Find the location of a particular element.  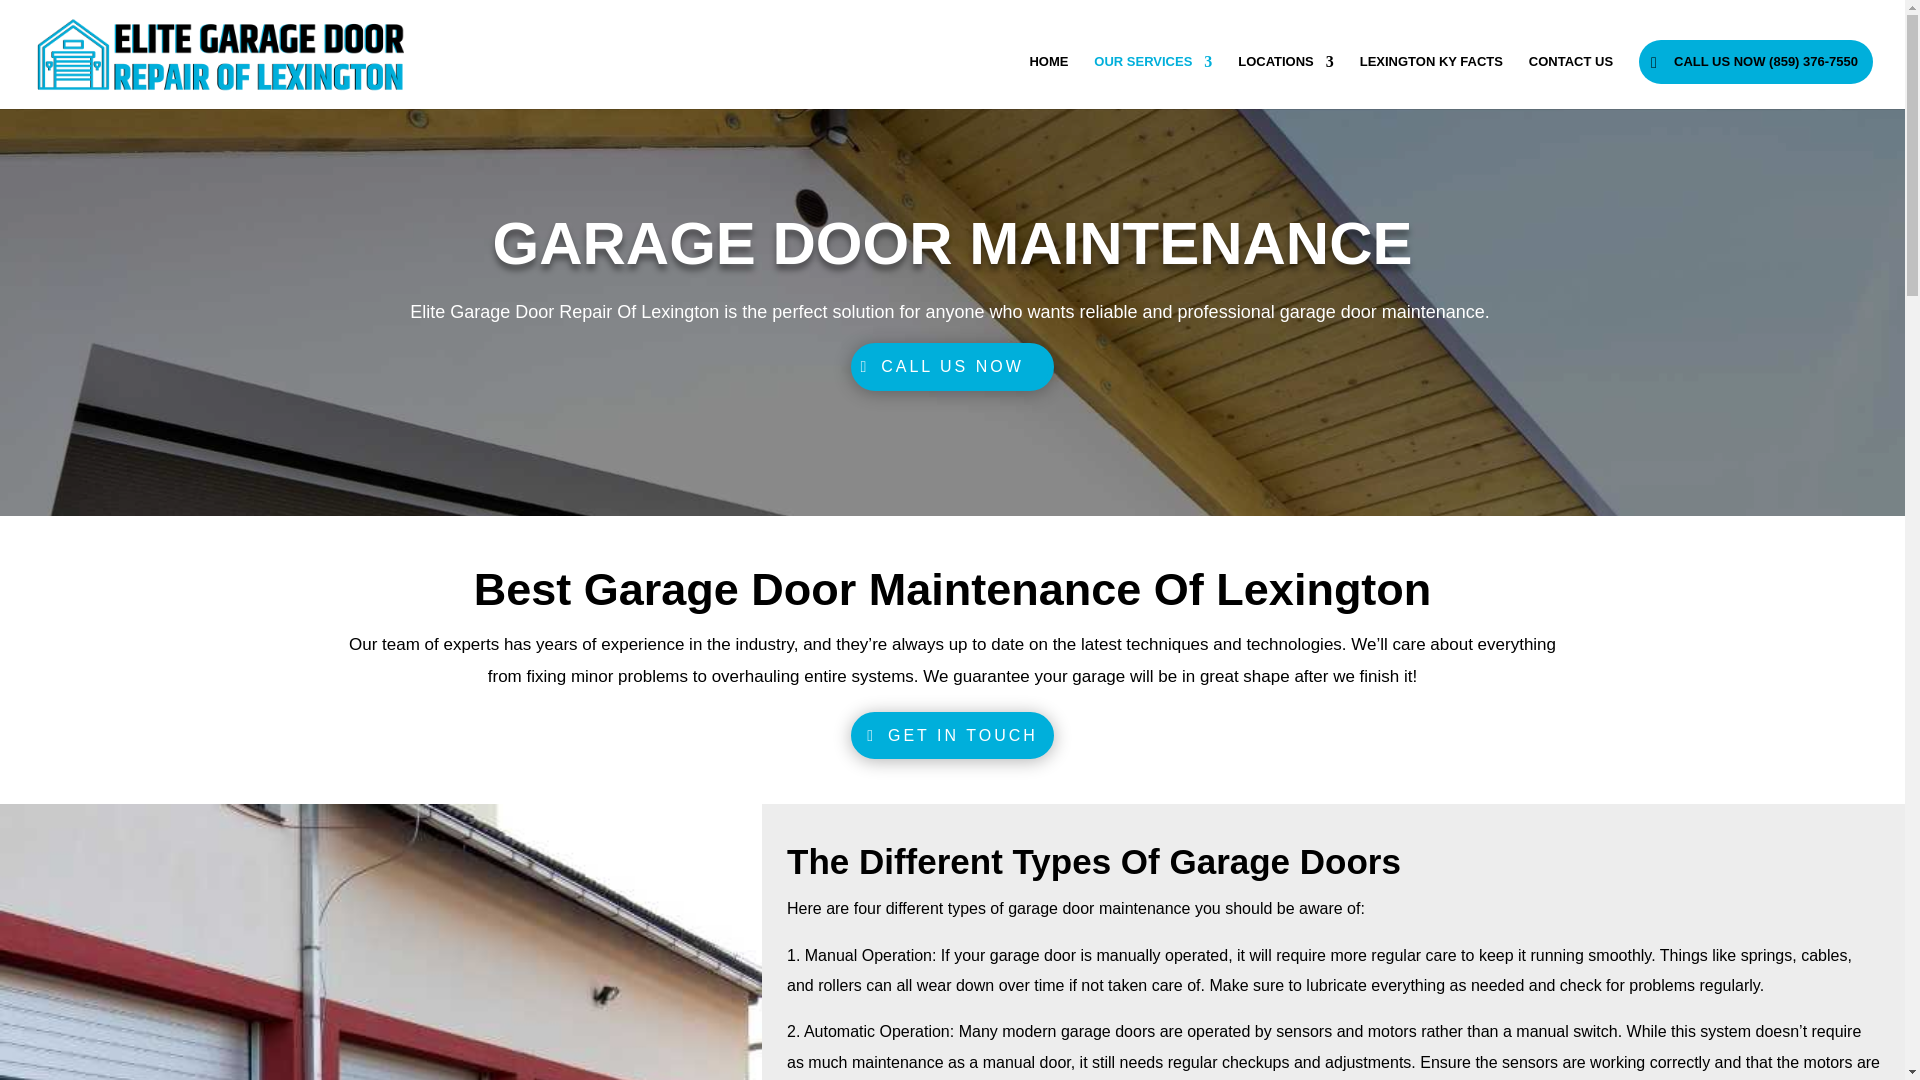

CALL US NOW is located at coordinates (952, 366).